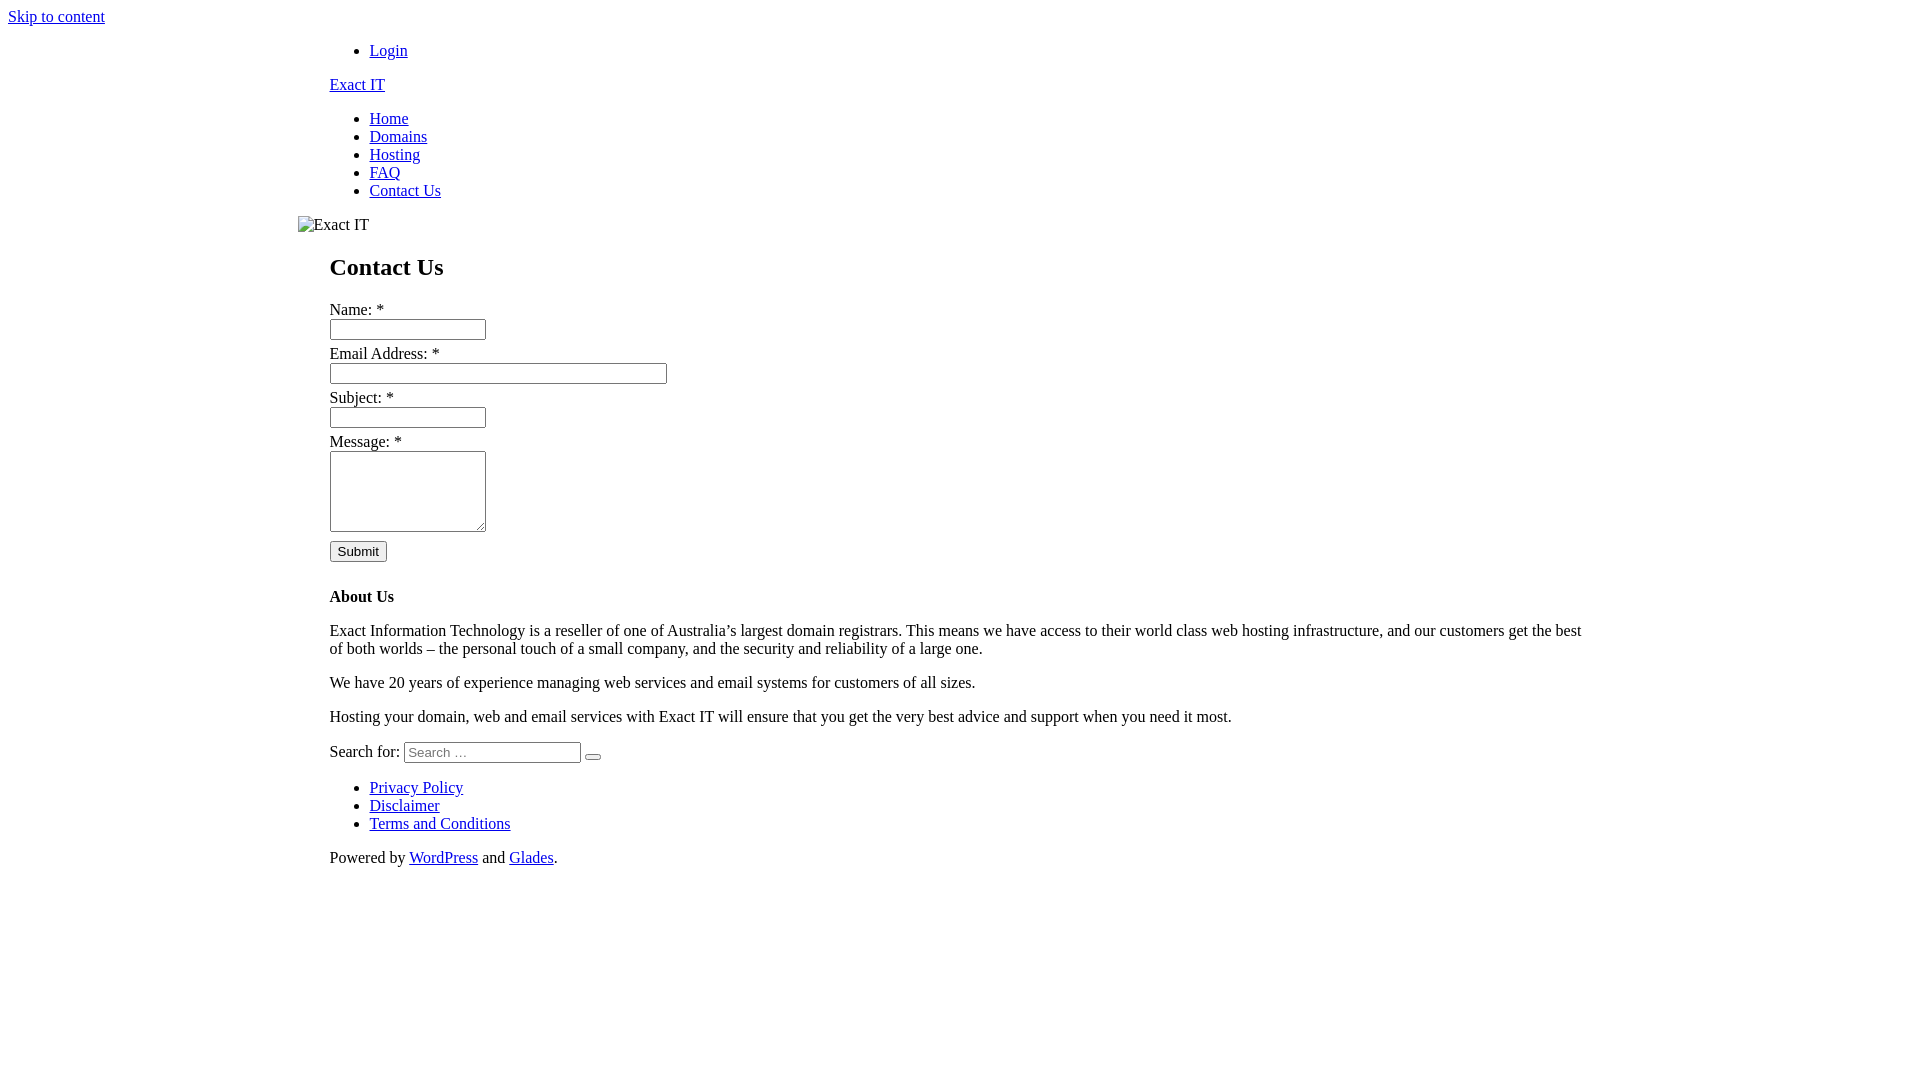  Describe the element at coordinates (396, 154) in the screenshot. I see `Hosting` at that location.